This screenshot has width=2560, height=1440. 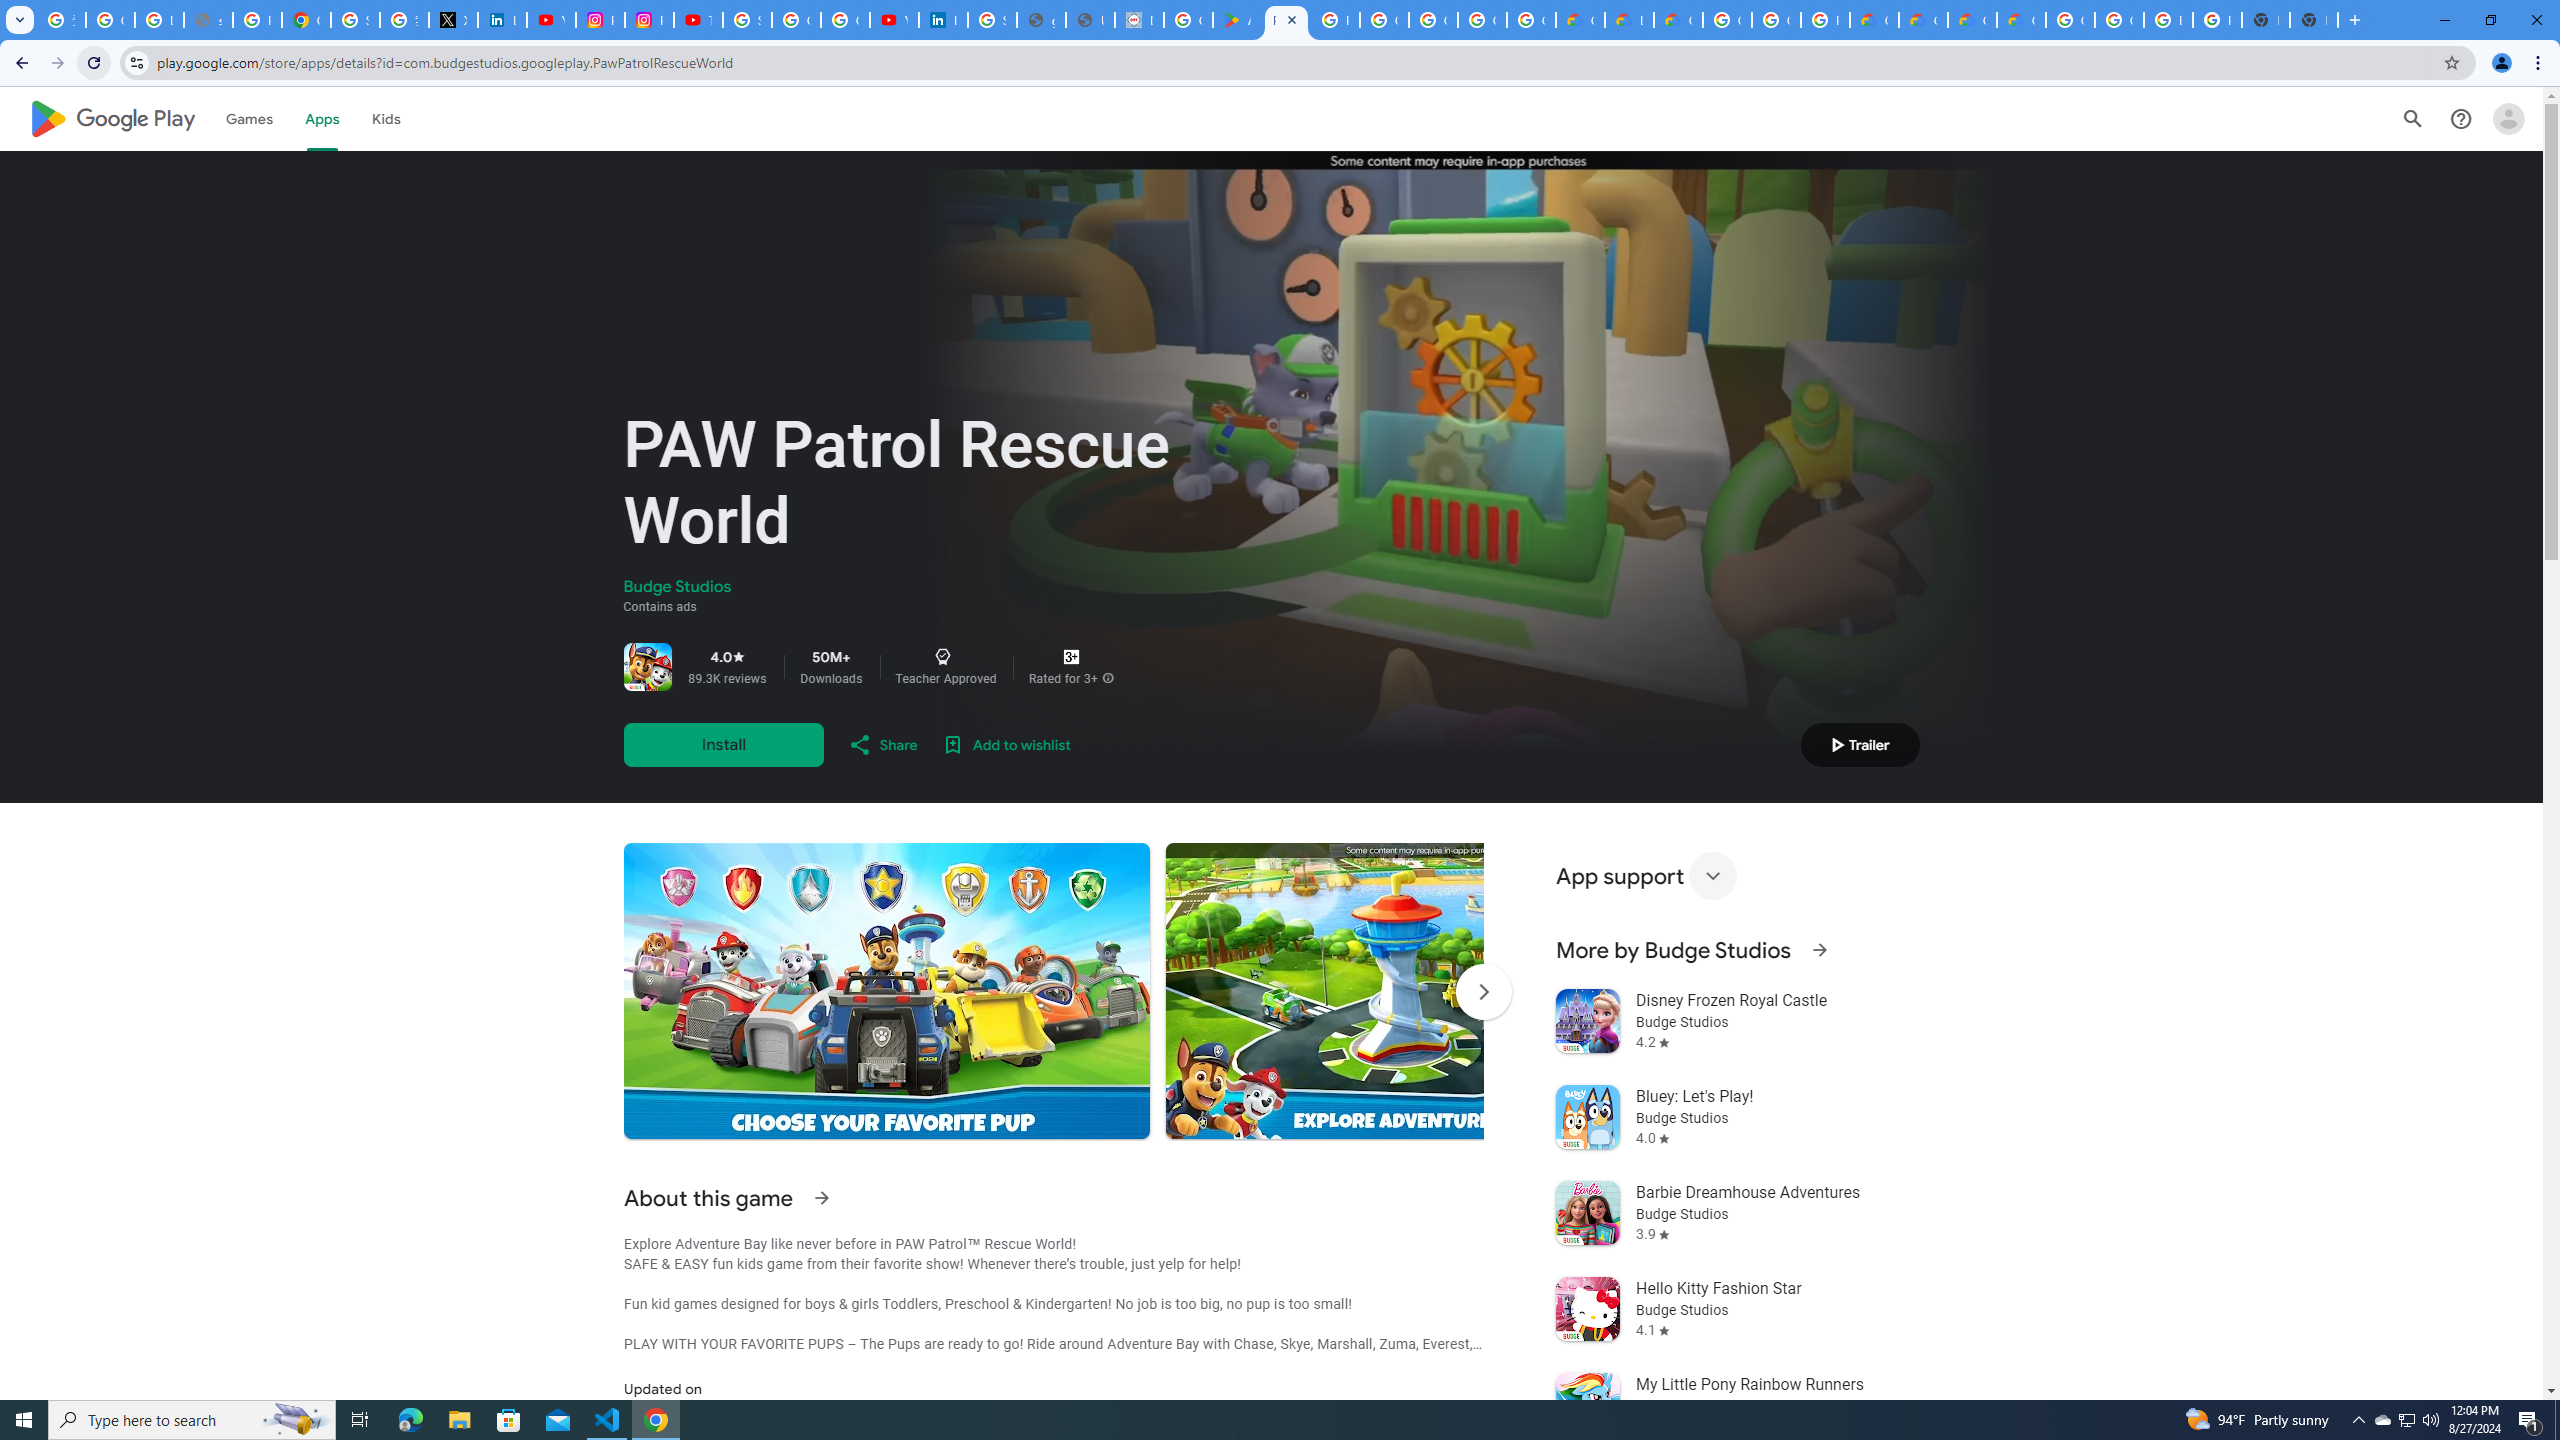 I want to click on Open account menu, so click(x=2508, y=118).